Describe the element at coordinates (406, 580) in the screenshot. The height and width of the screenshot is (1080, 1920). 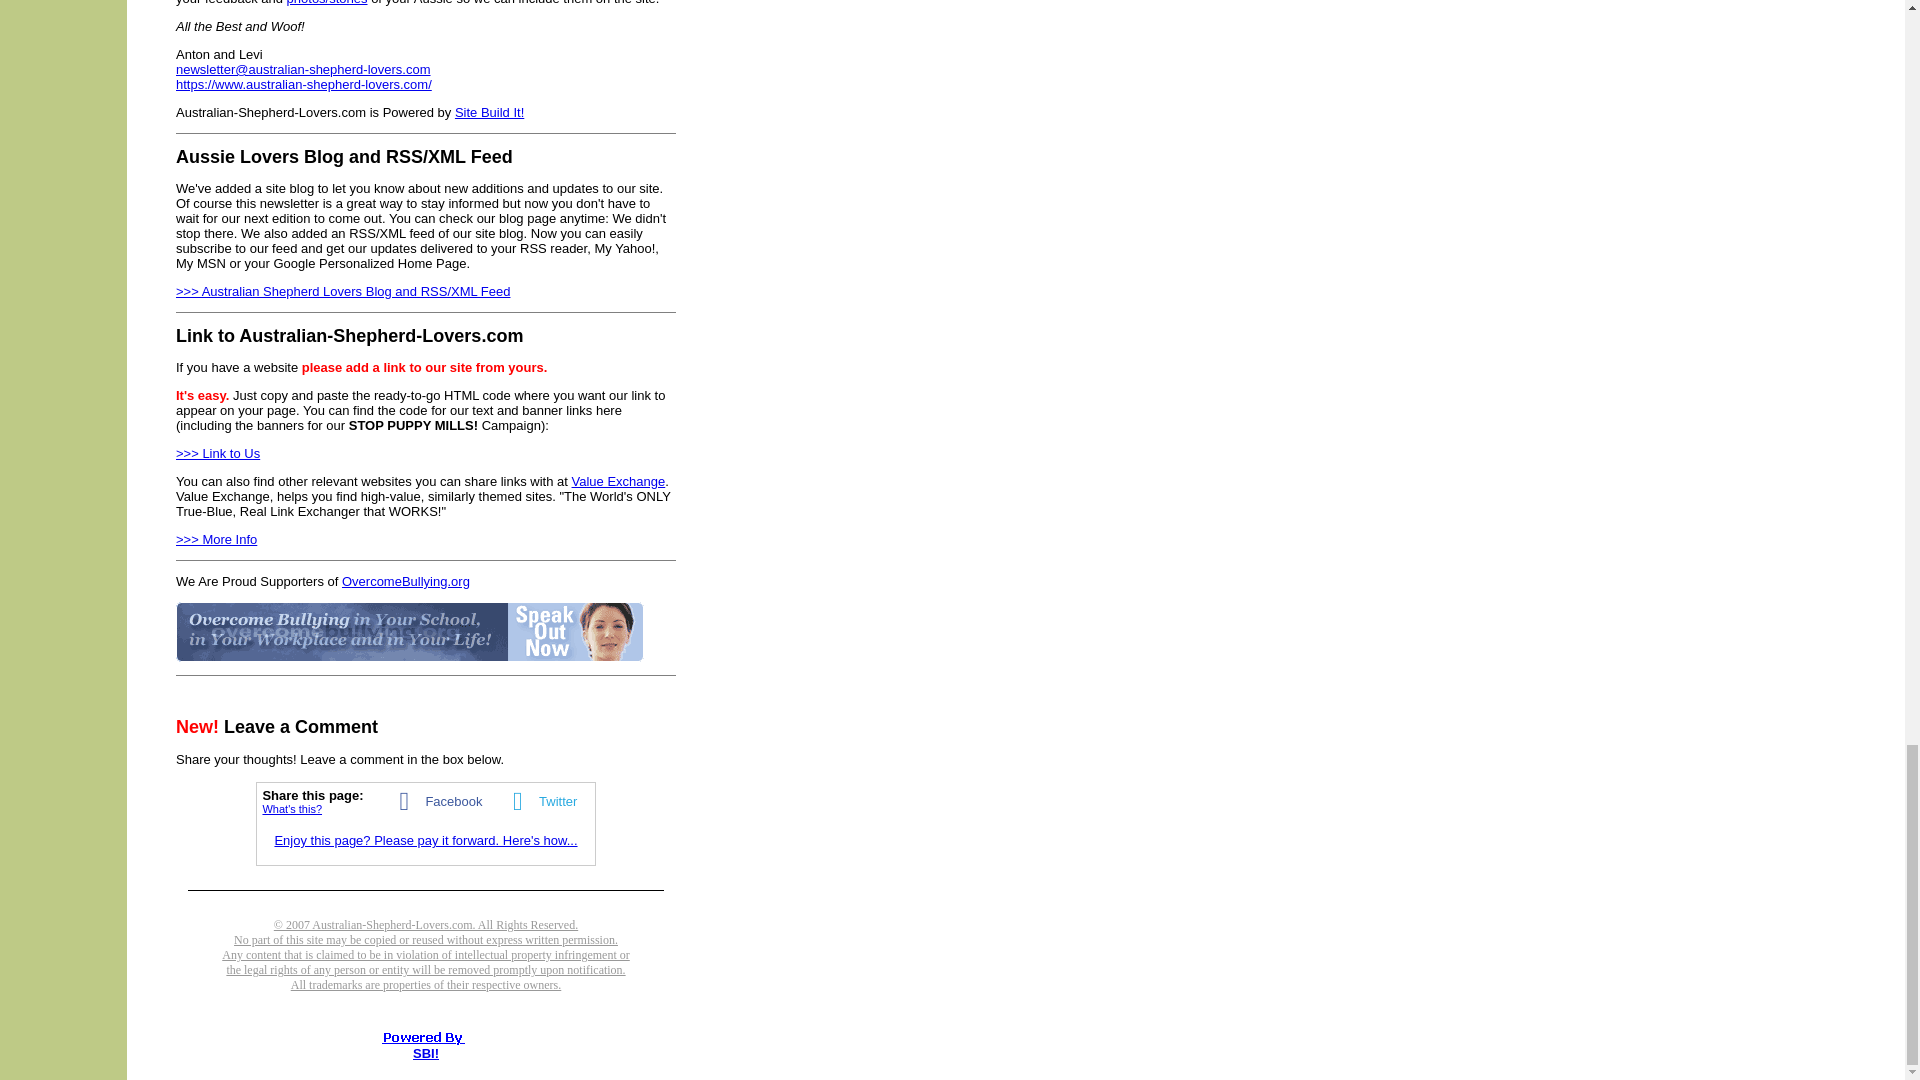
I see `OvercomeBullying.org` at that location.